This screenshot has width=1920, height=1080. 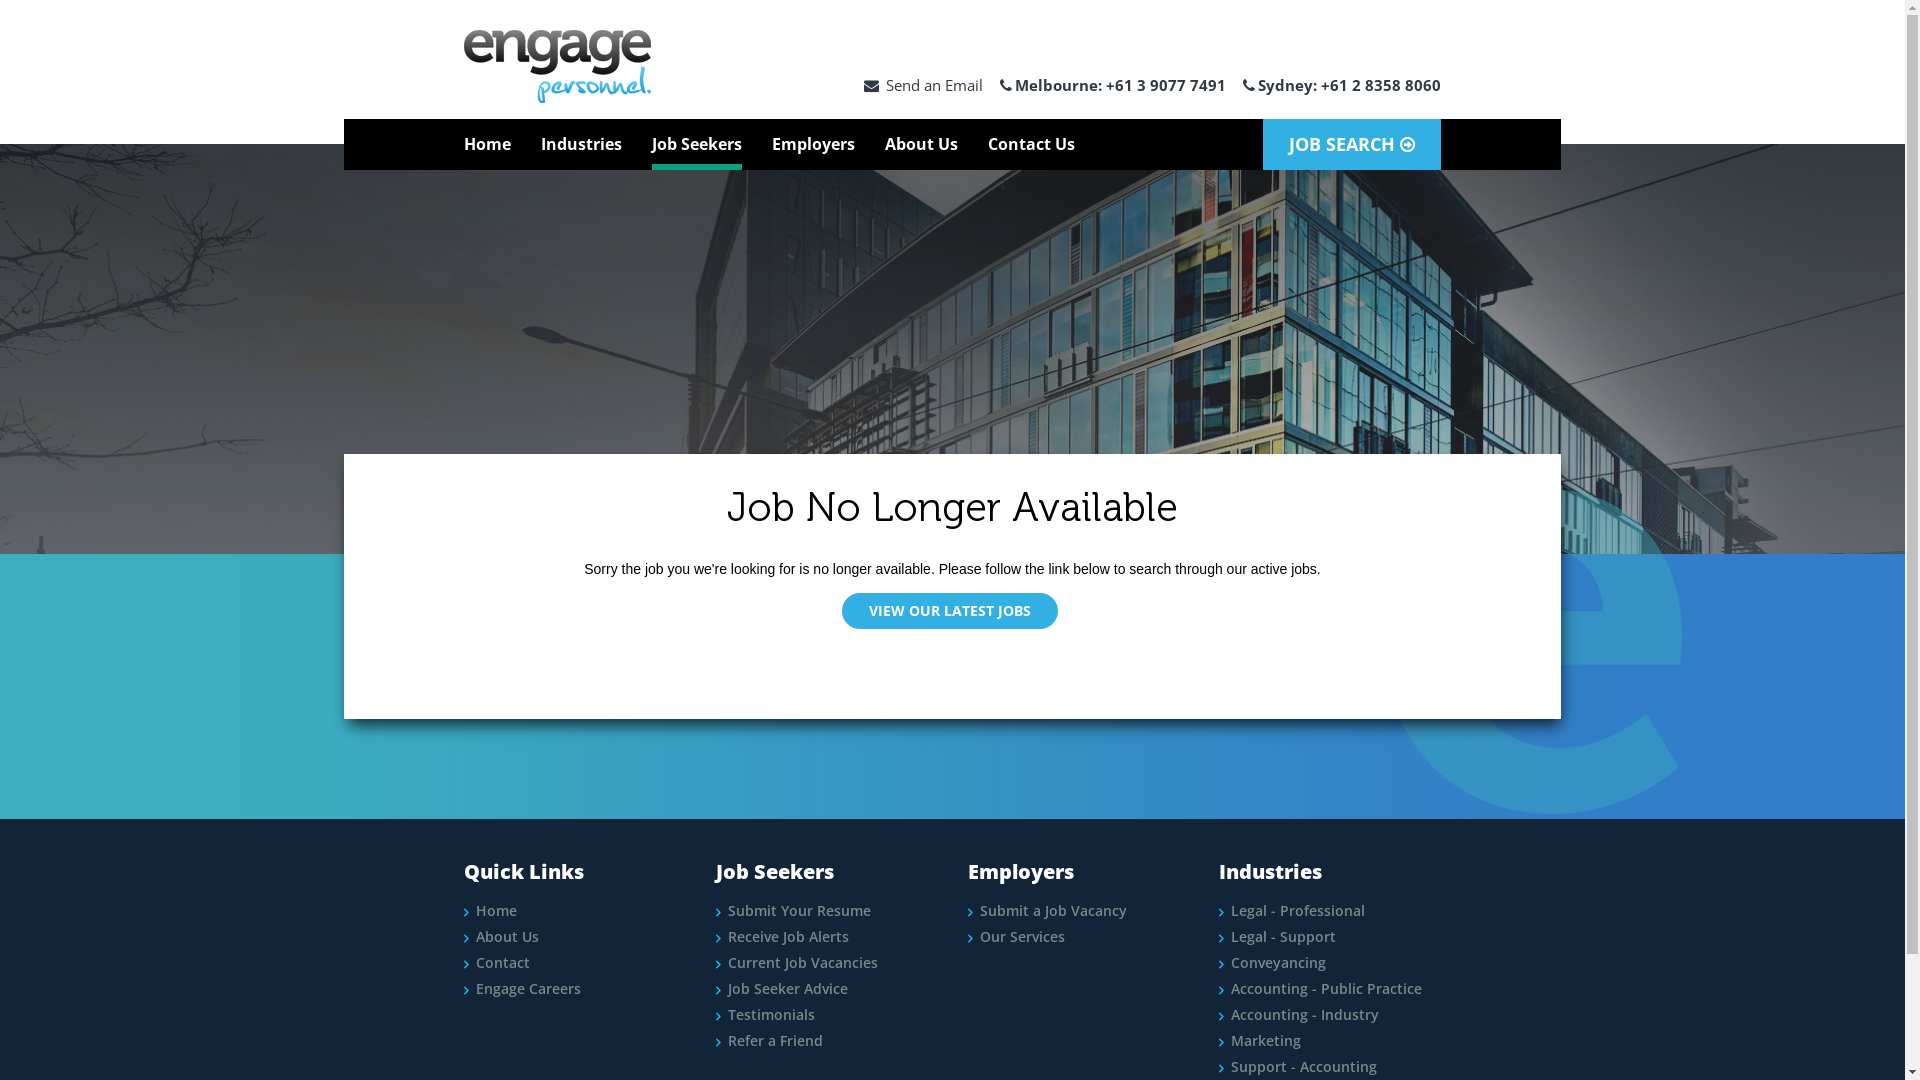 What do you see at coordinates (922, 144) in the screenshot?
I see `About Us` at bounding box center [922, 144].